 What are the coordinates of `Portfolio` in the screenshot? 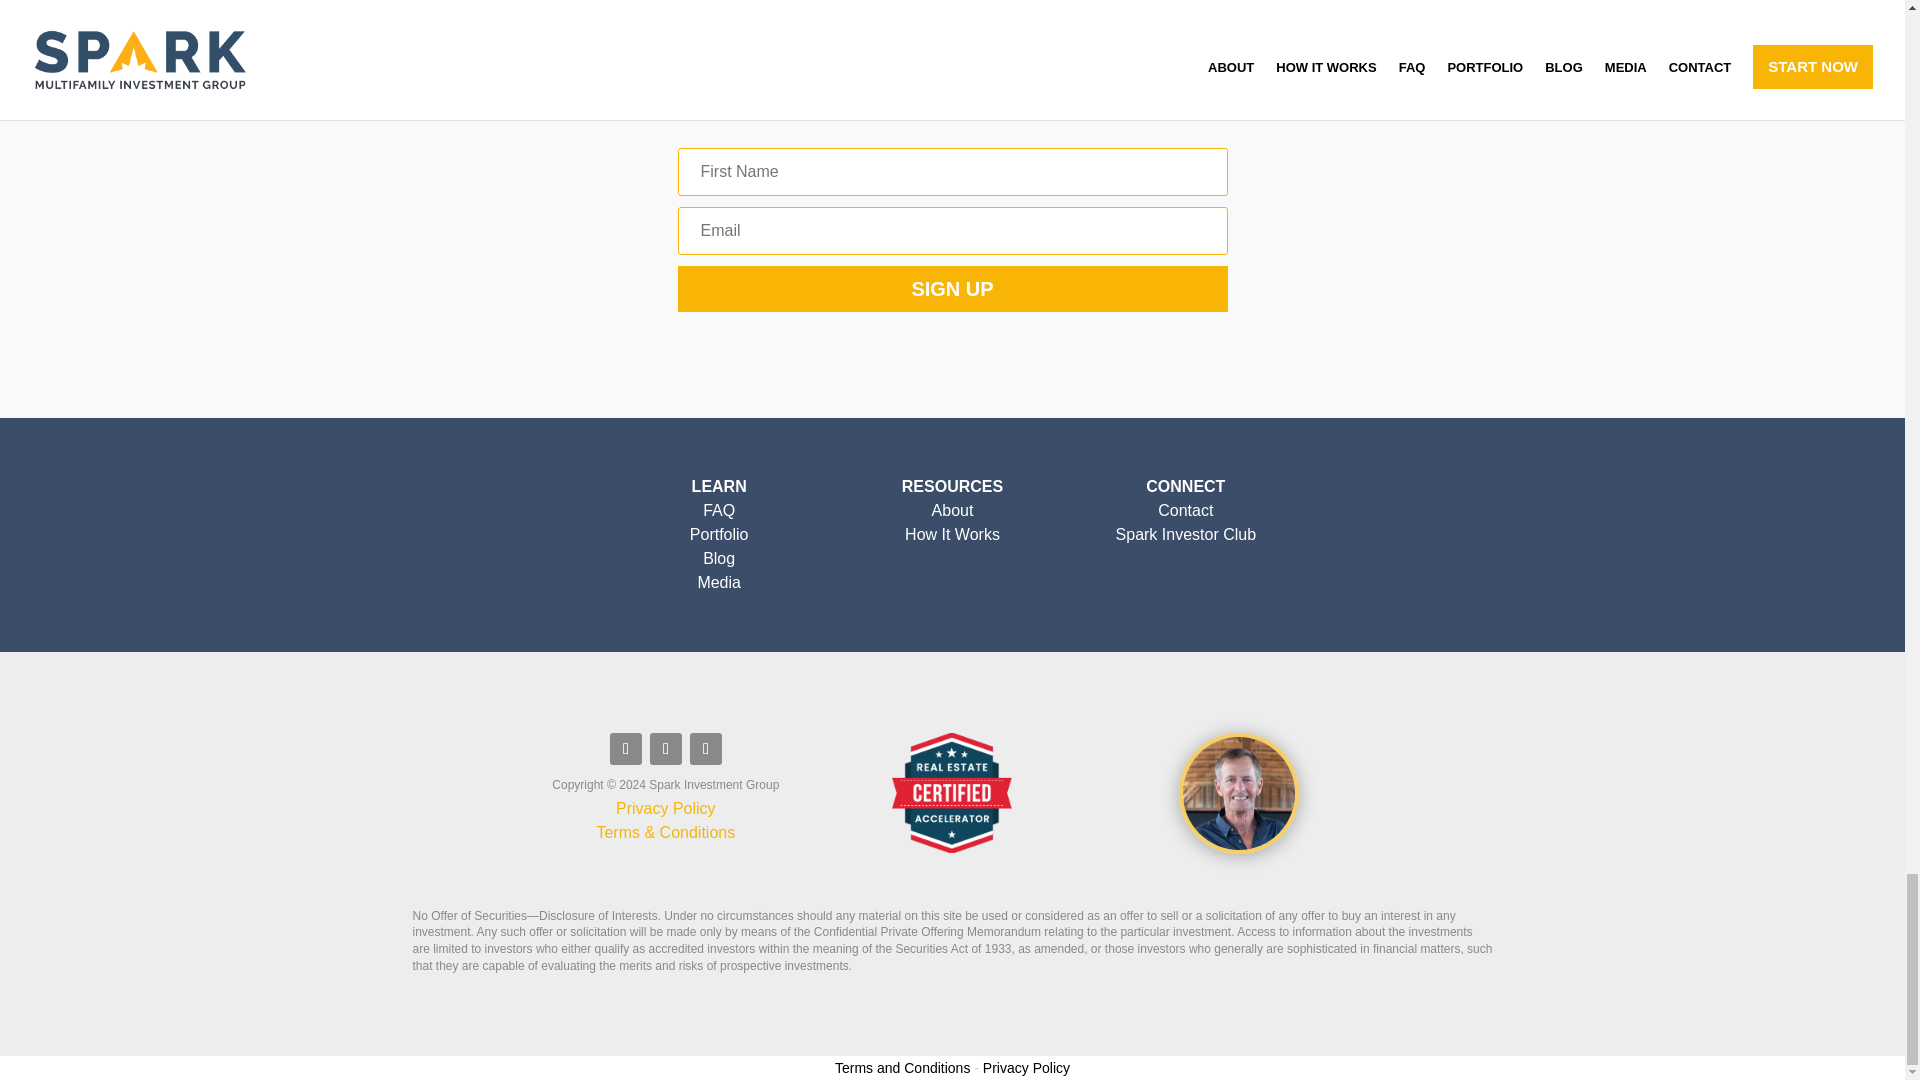 It's located at (718, 534).